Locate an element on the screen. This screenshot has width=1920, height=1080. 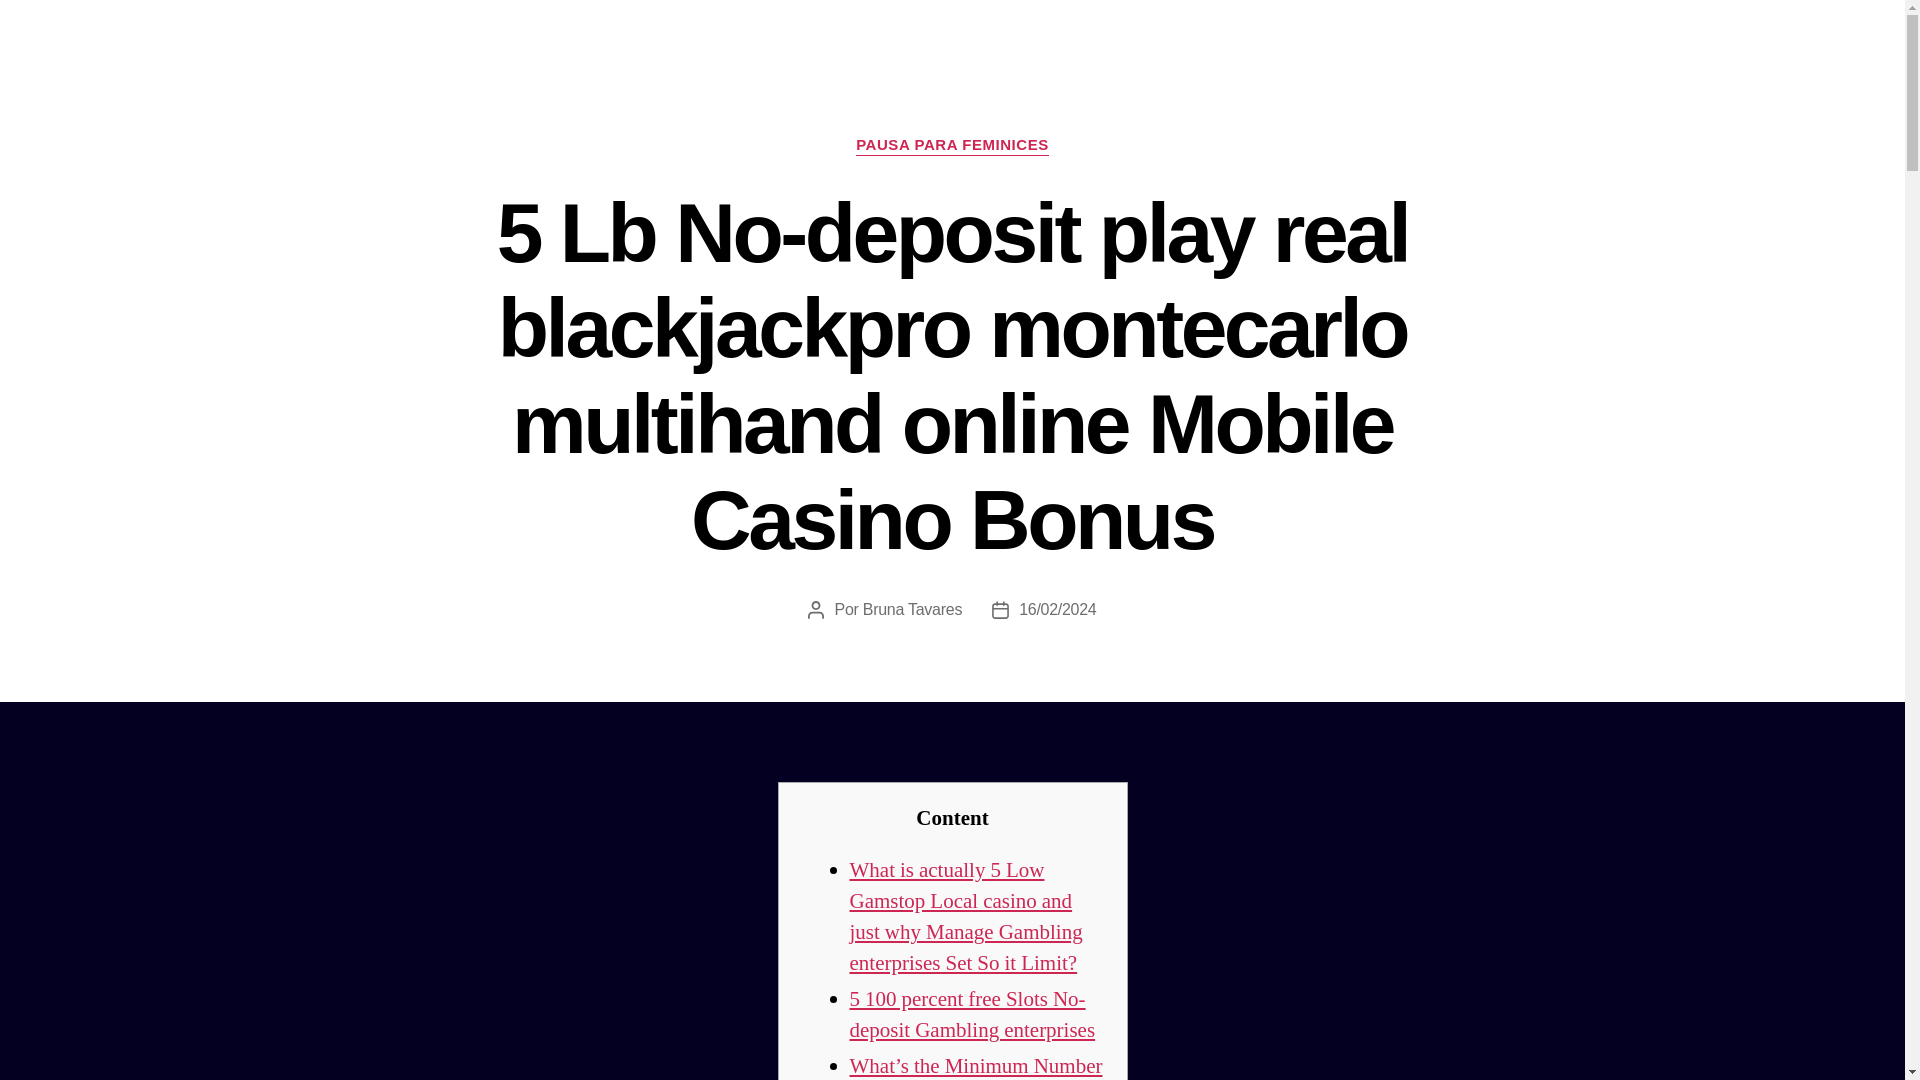
Bruna Tavares is located at coordinates (912, 608).